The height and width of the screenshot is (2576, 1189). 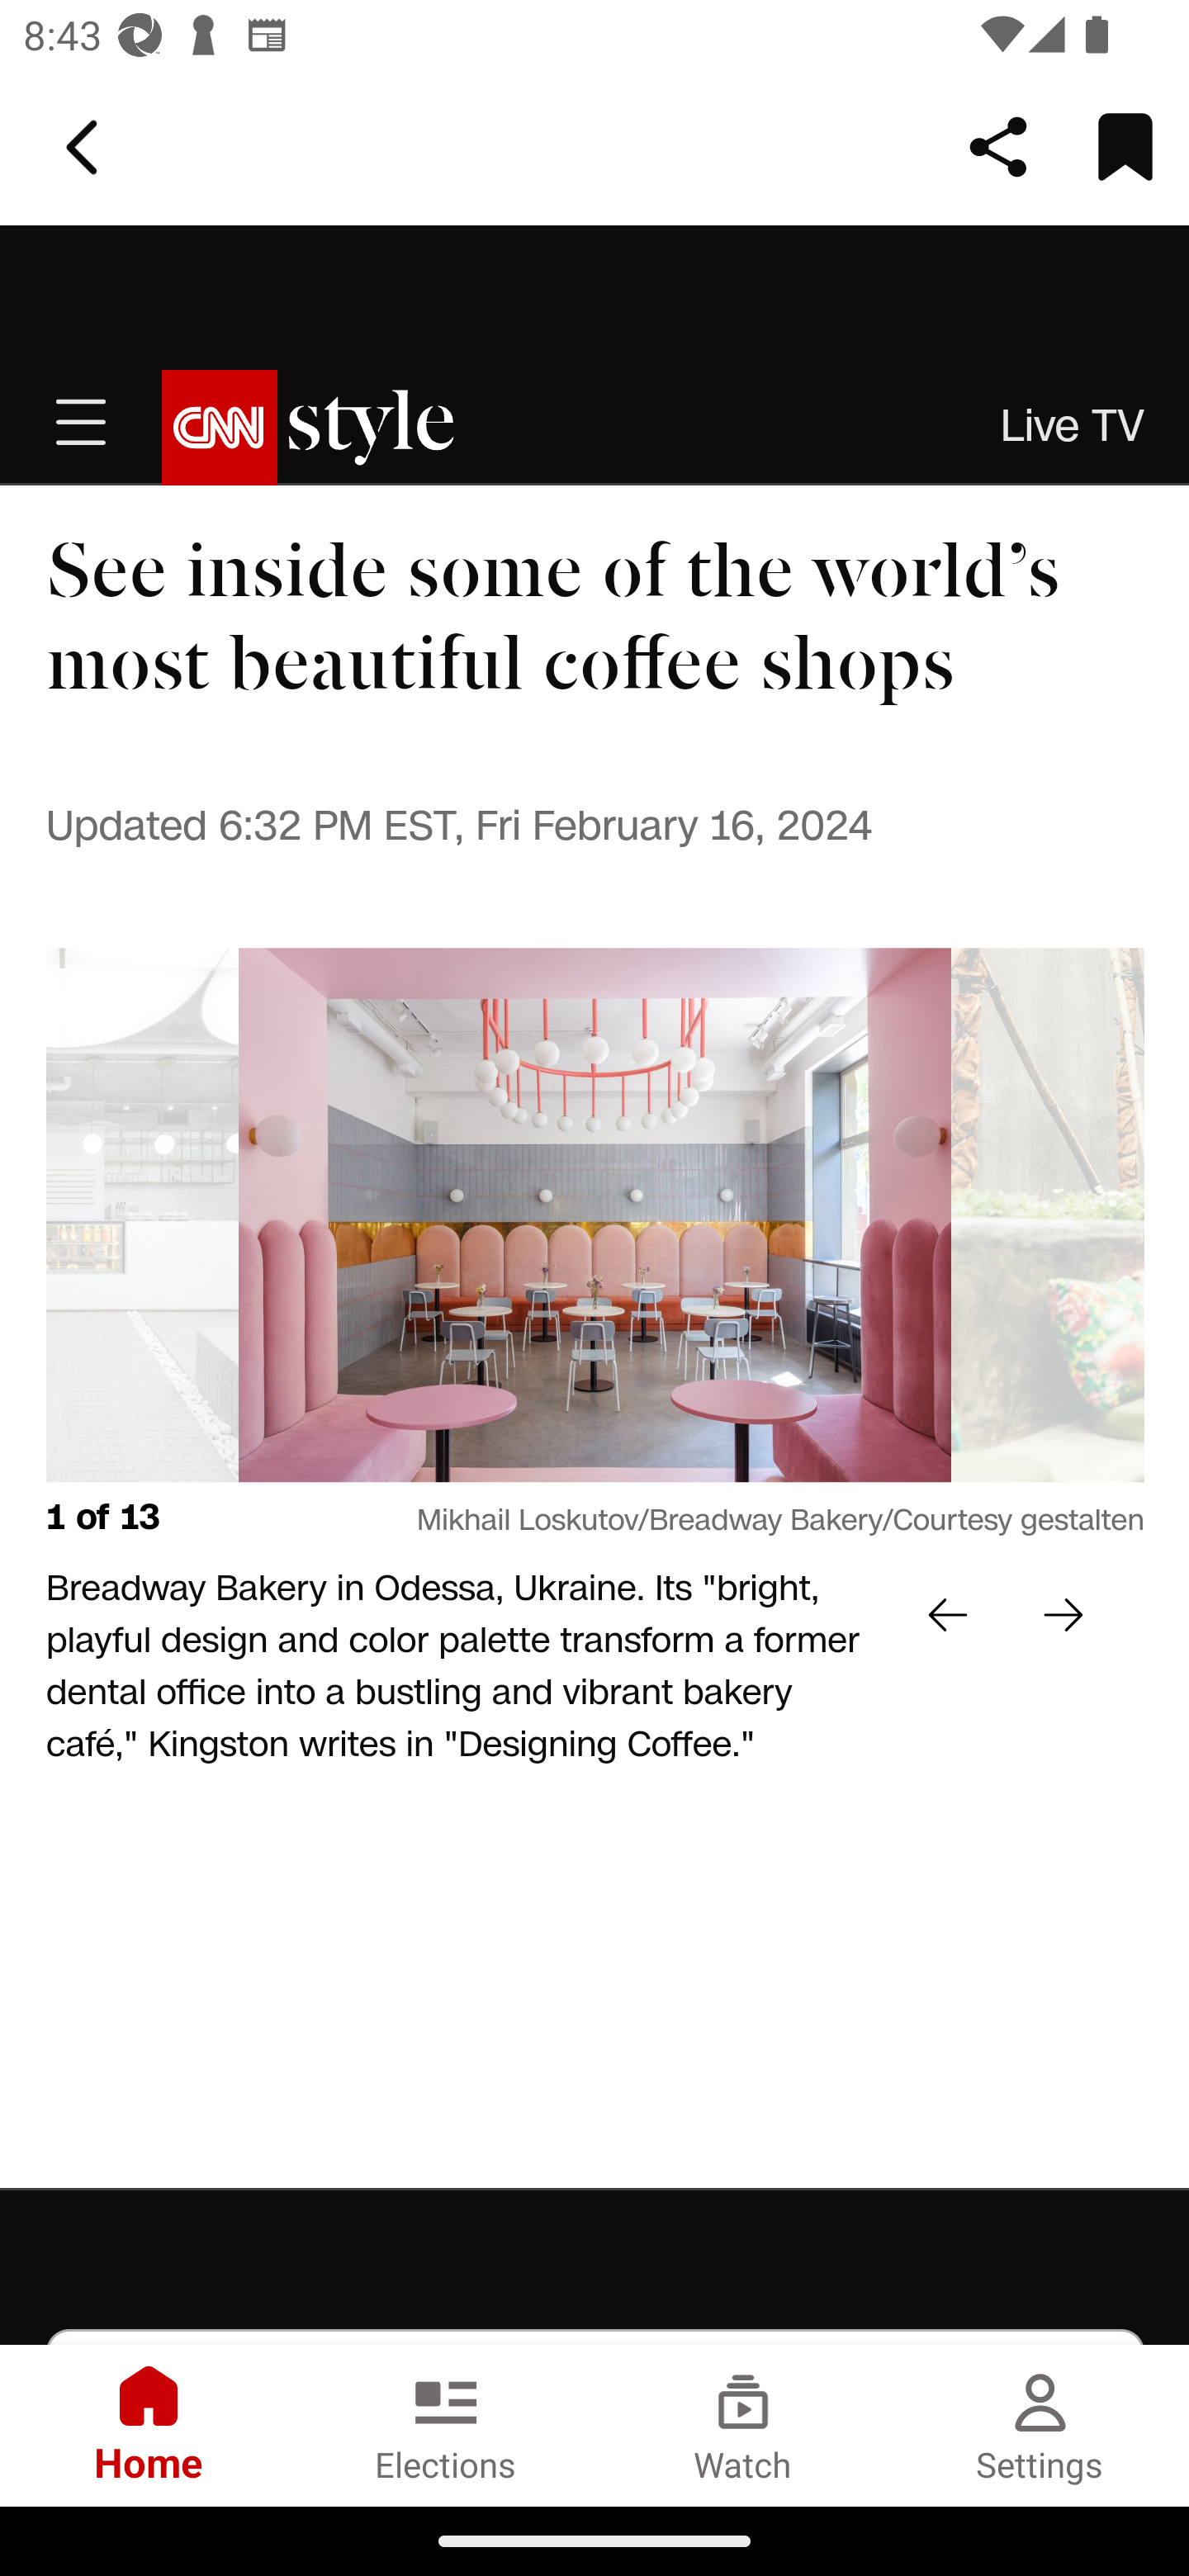 I want to click on view previous image, so click(x=322, y=1217).